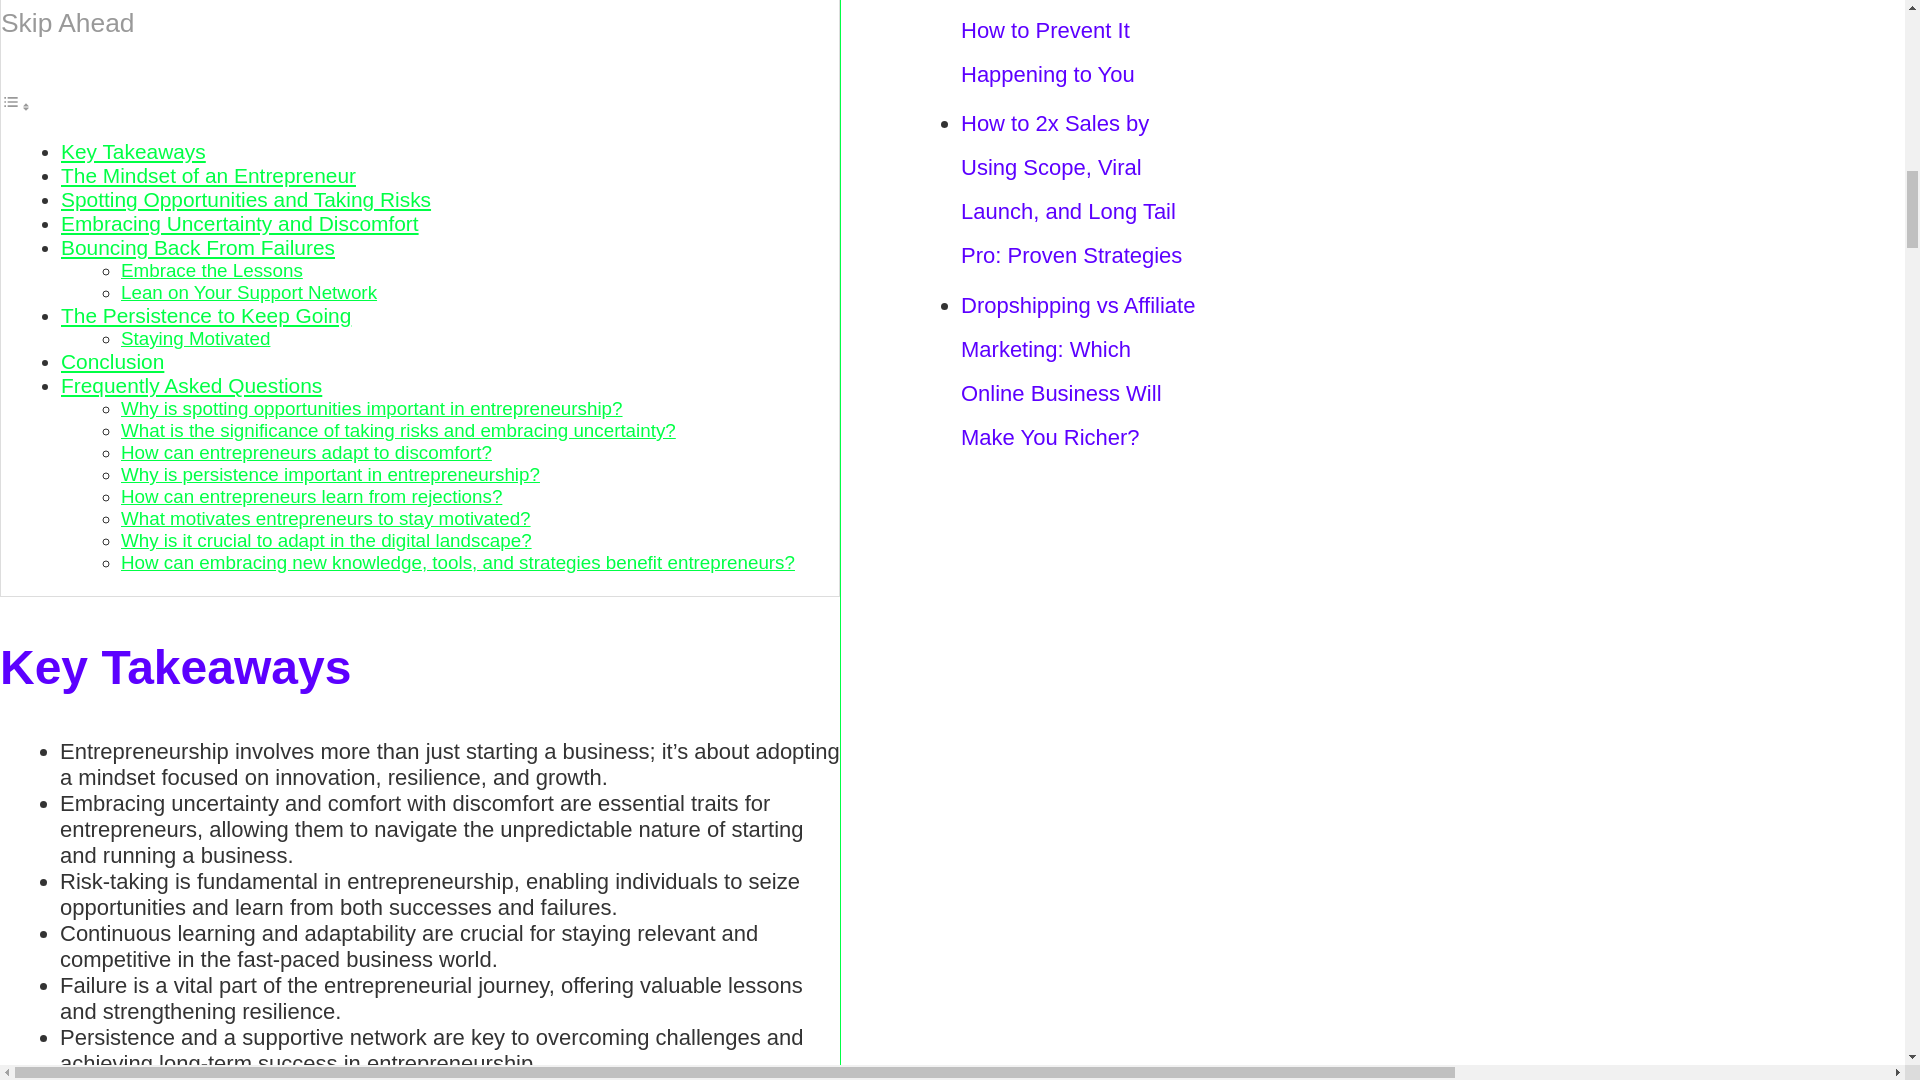  What do you see at coordinates (240, 223) in the screenshot?
I see `Embracing Uncertainty and Discomfort` at bounding box center [240, 223].